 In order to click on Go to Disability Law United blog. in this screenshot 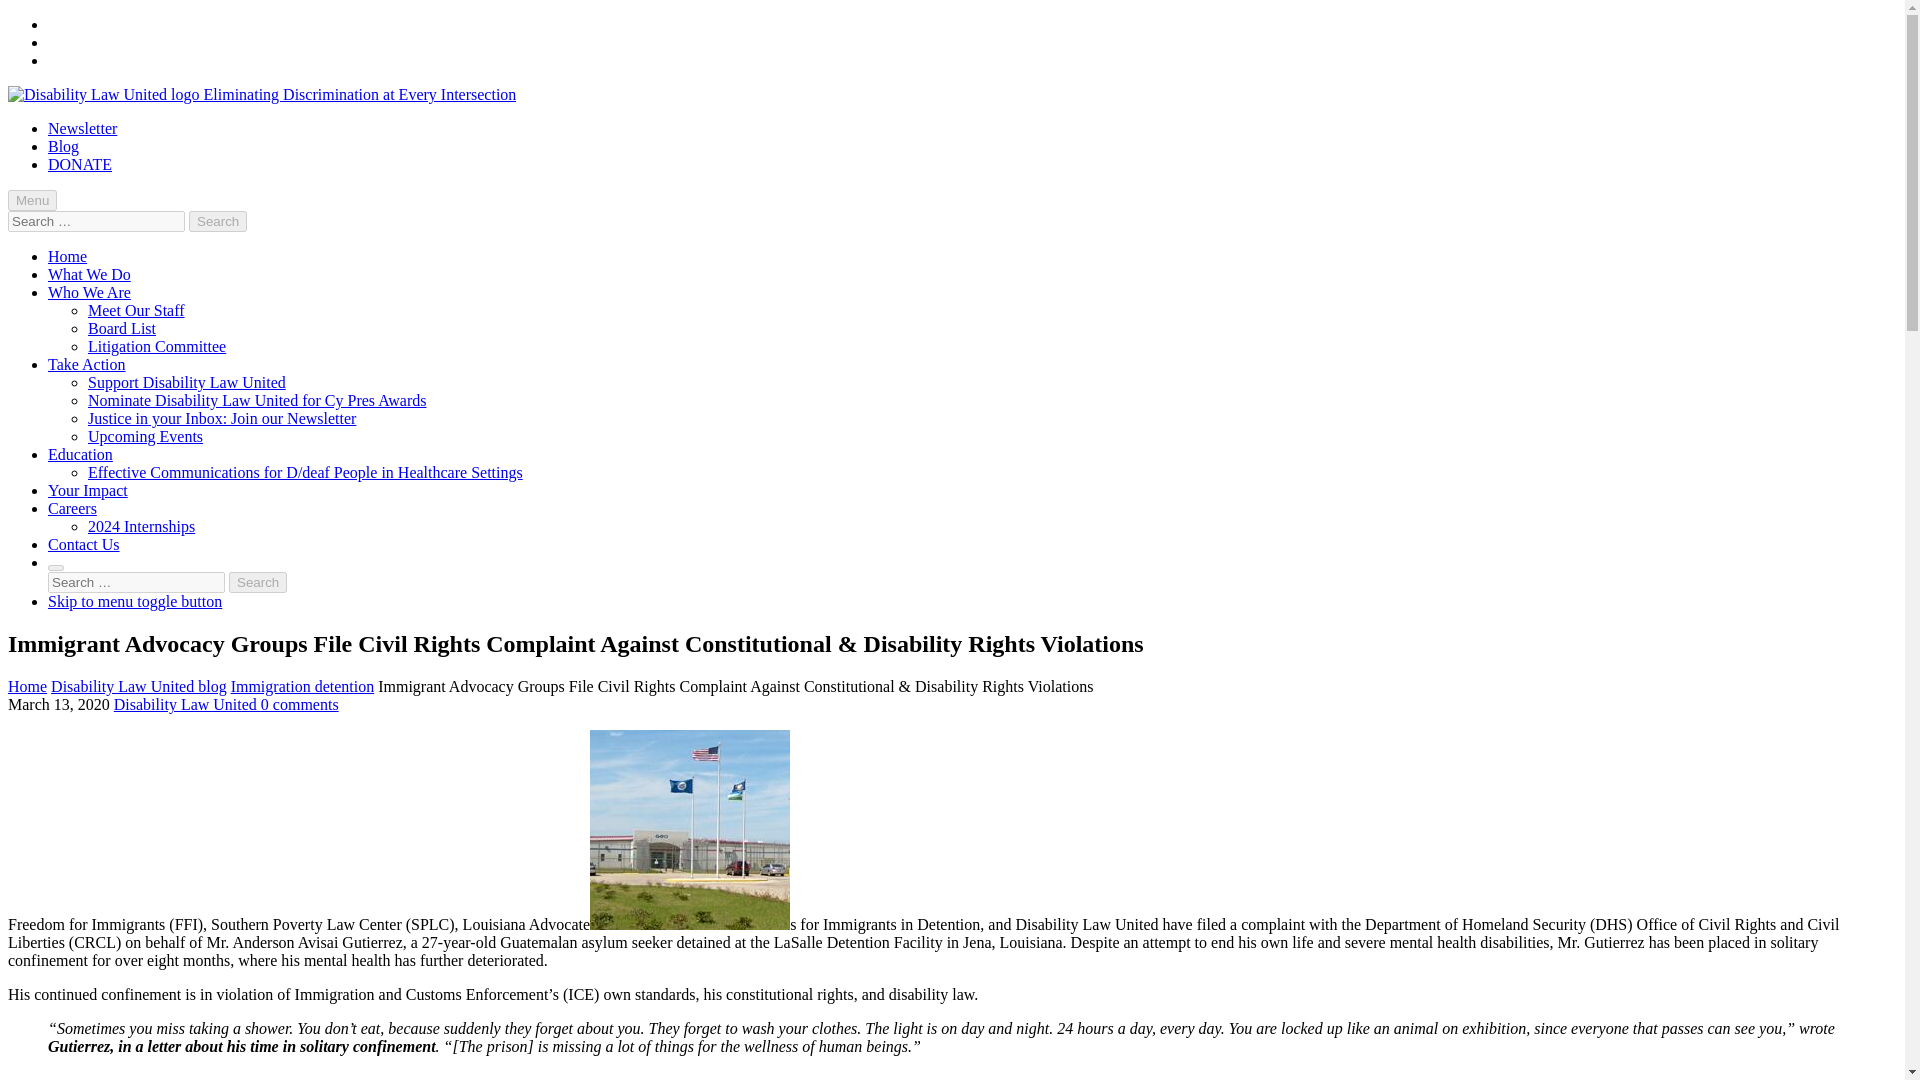, I will do `click(138, 686)`.